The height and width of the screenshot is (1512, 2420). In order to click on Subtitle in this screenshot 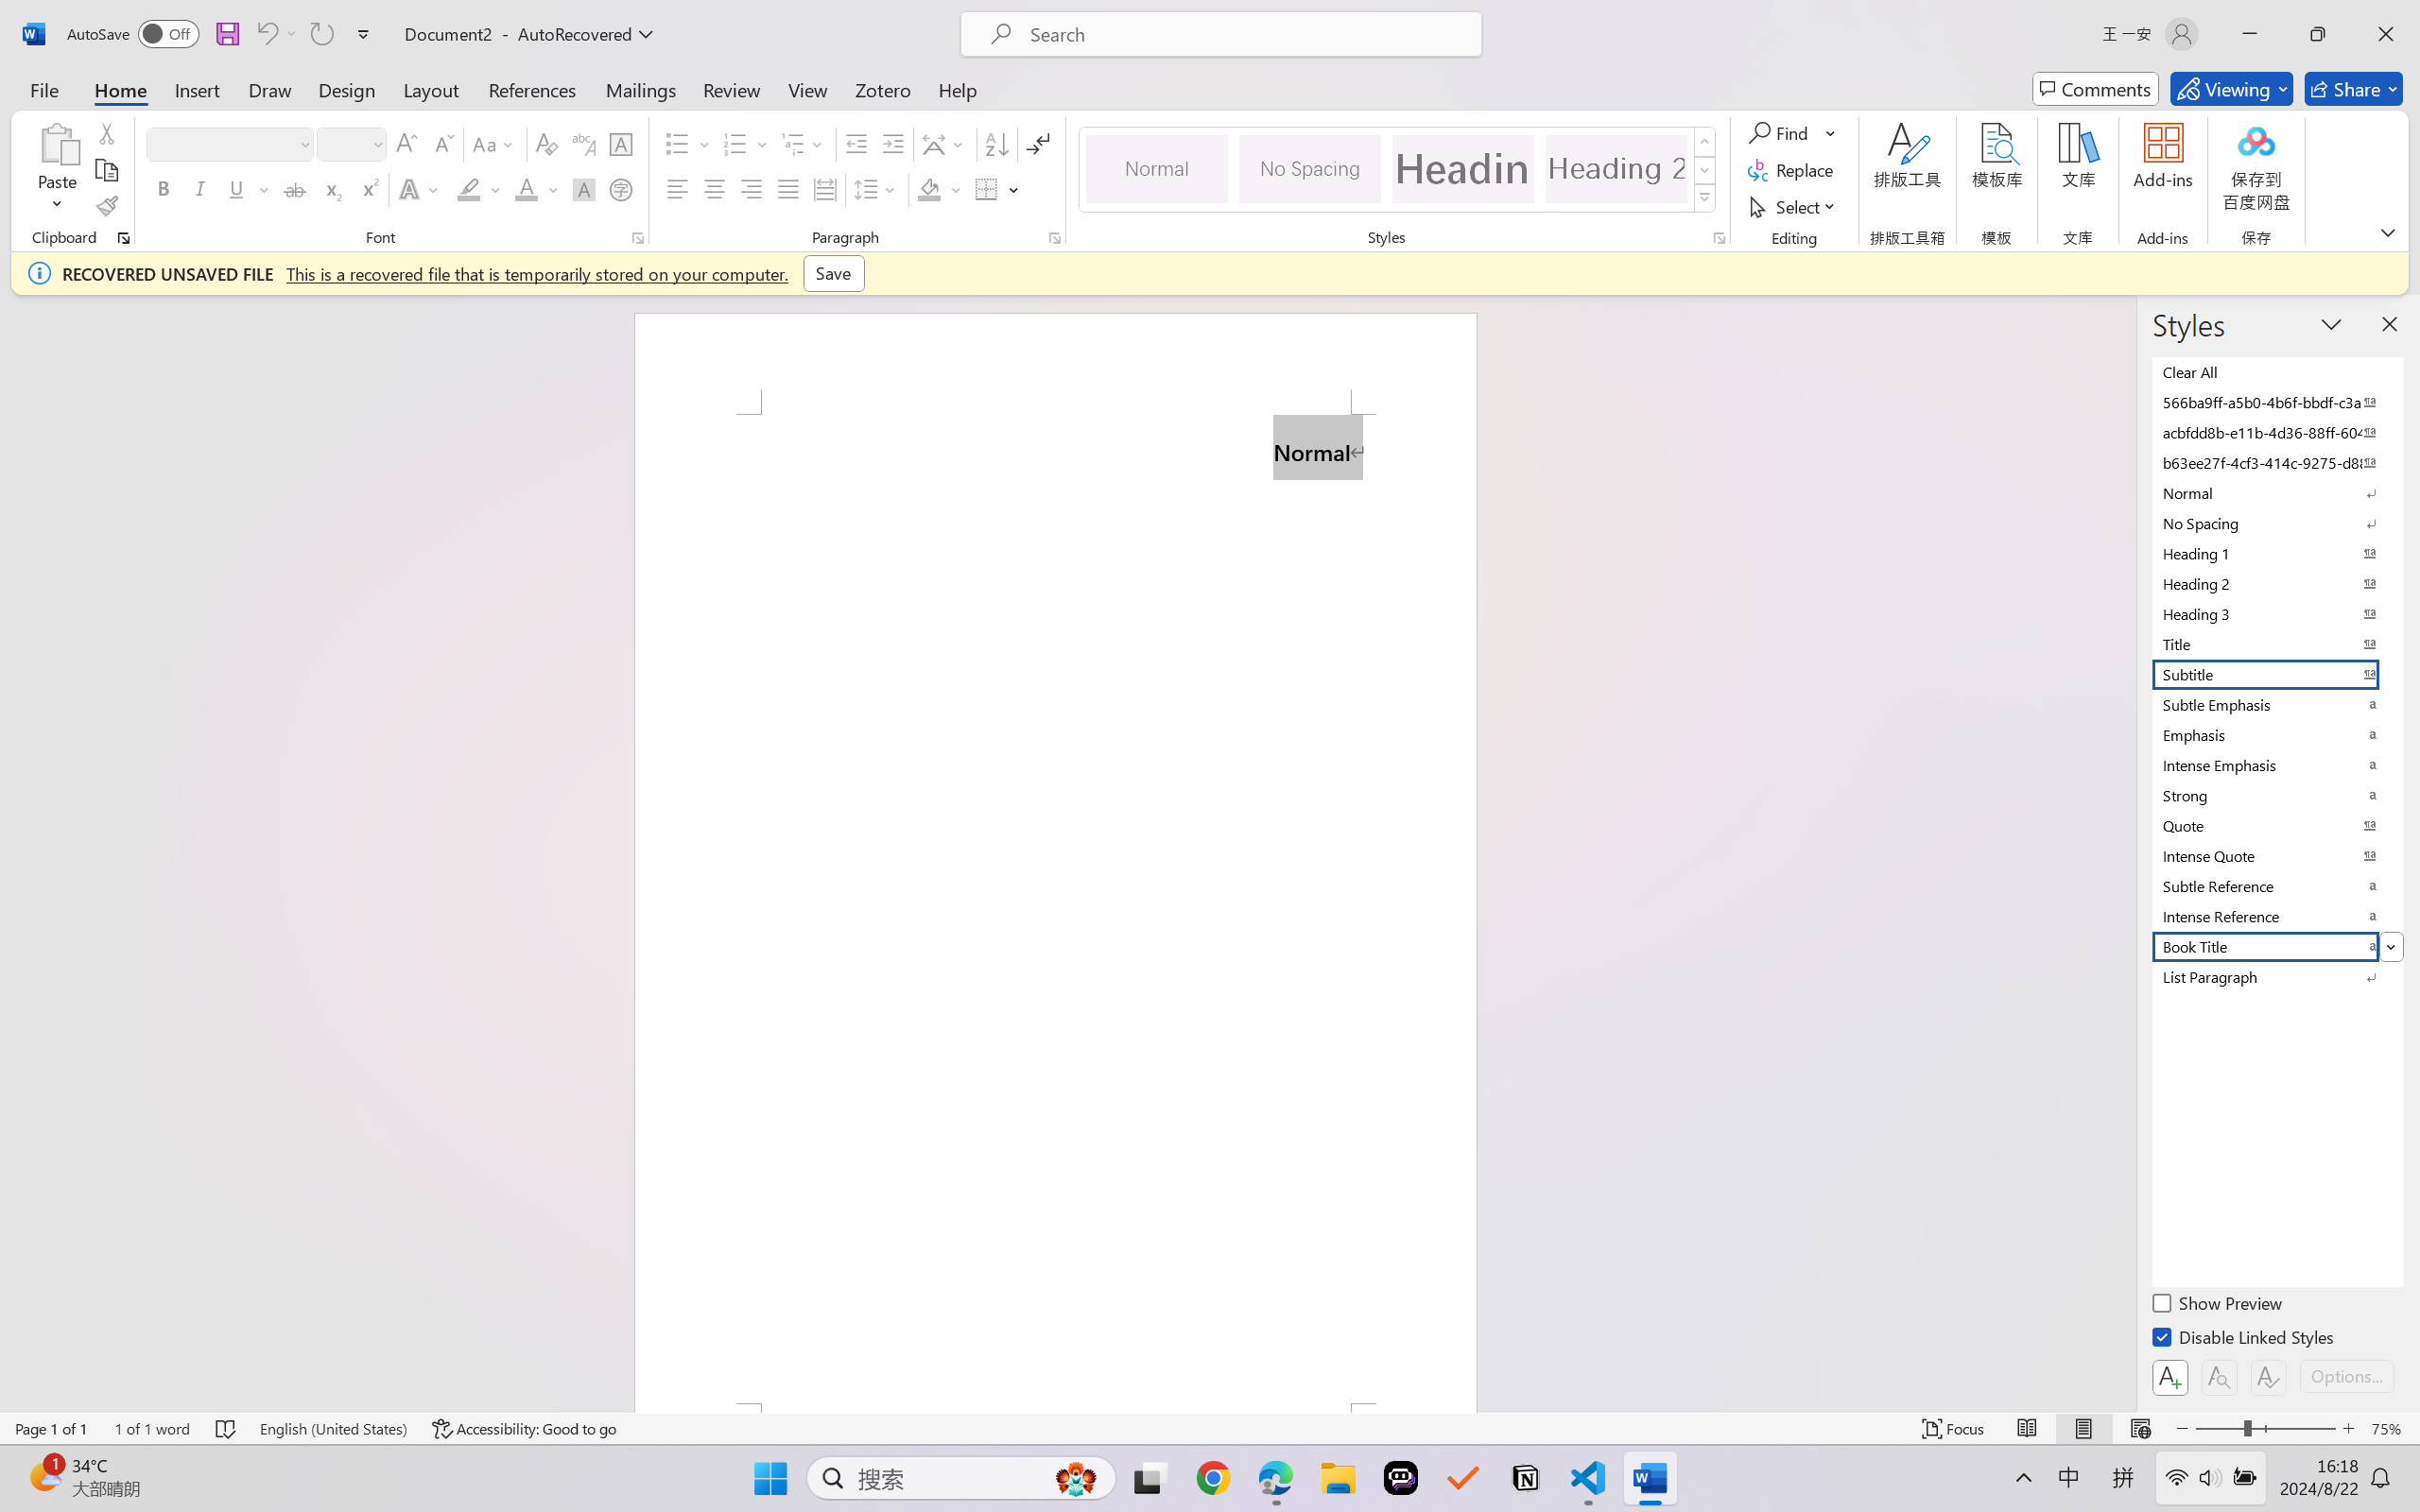, I will do `click(2276, 674)`.